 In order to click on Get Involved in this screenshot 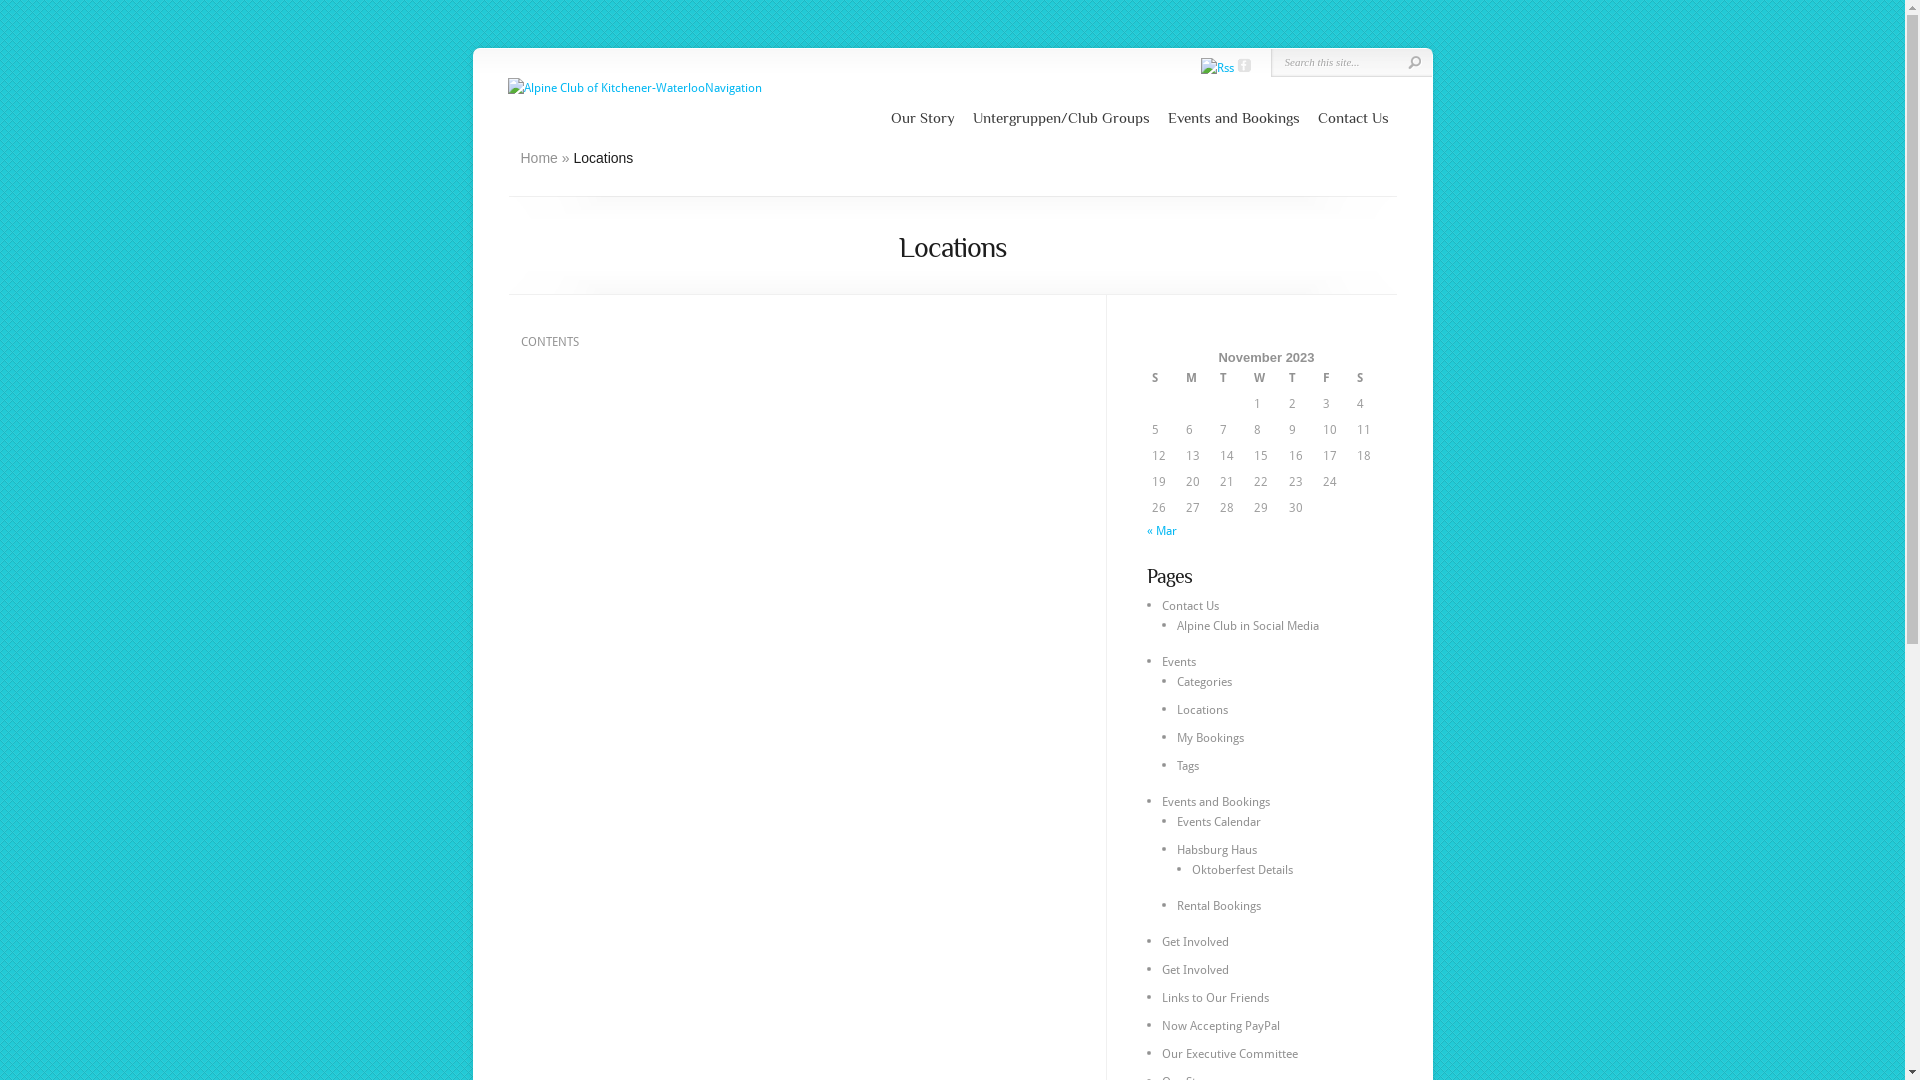, I will do `click(1196, 970)`.